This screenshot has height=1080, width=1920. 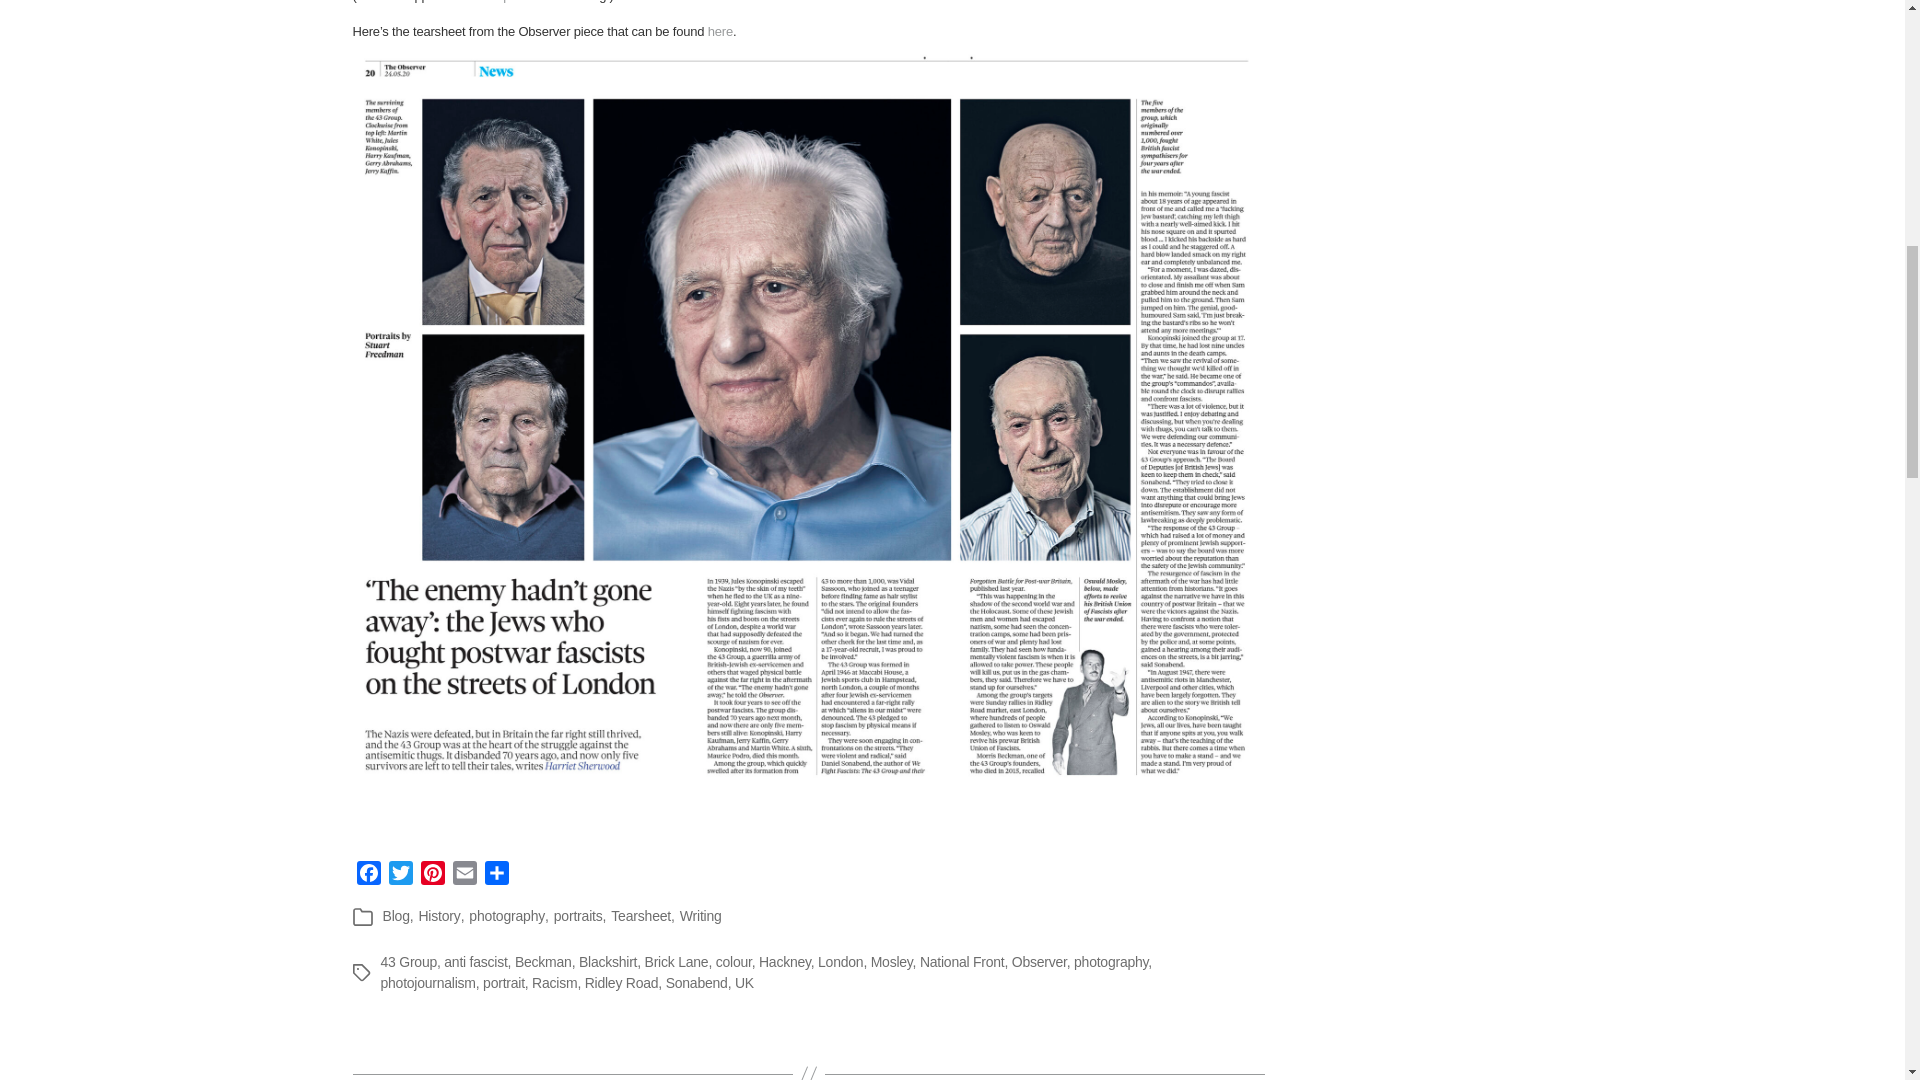 I want to click on Blackshirt, so click(x=608, y=961).